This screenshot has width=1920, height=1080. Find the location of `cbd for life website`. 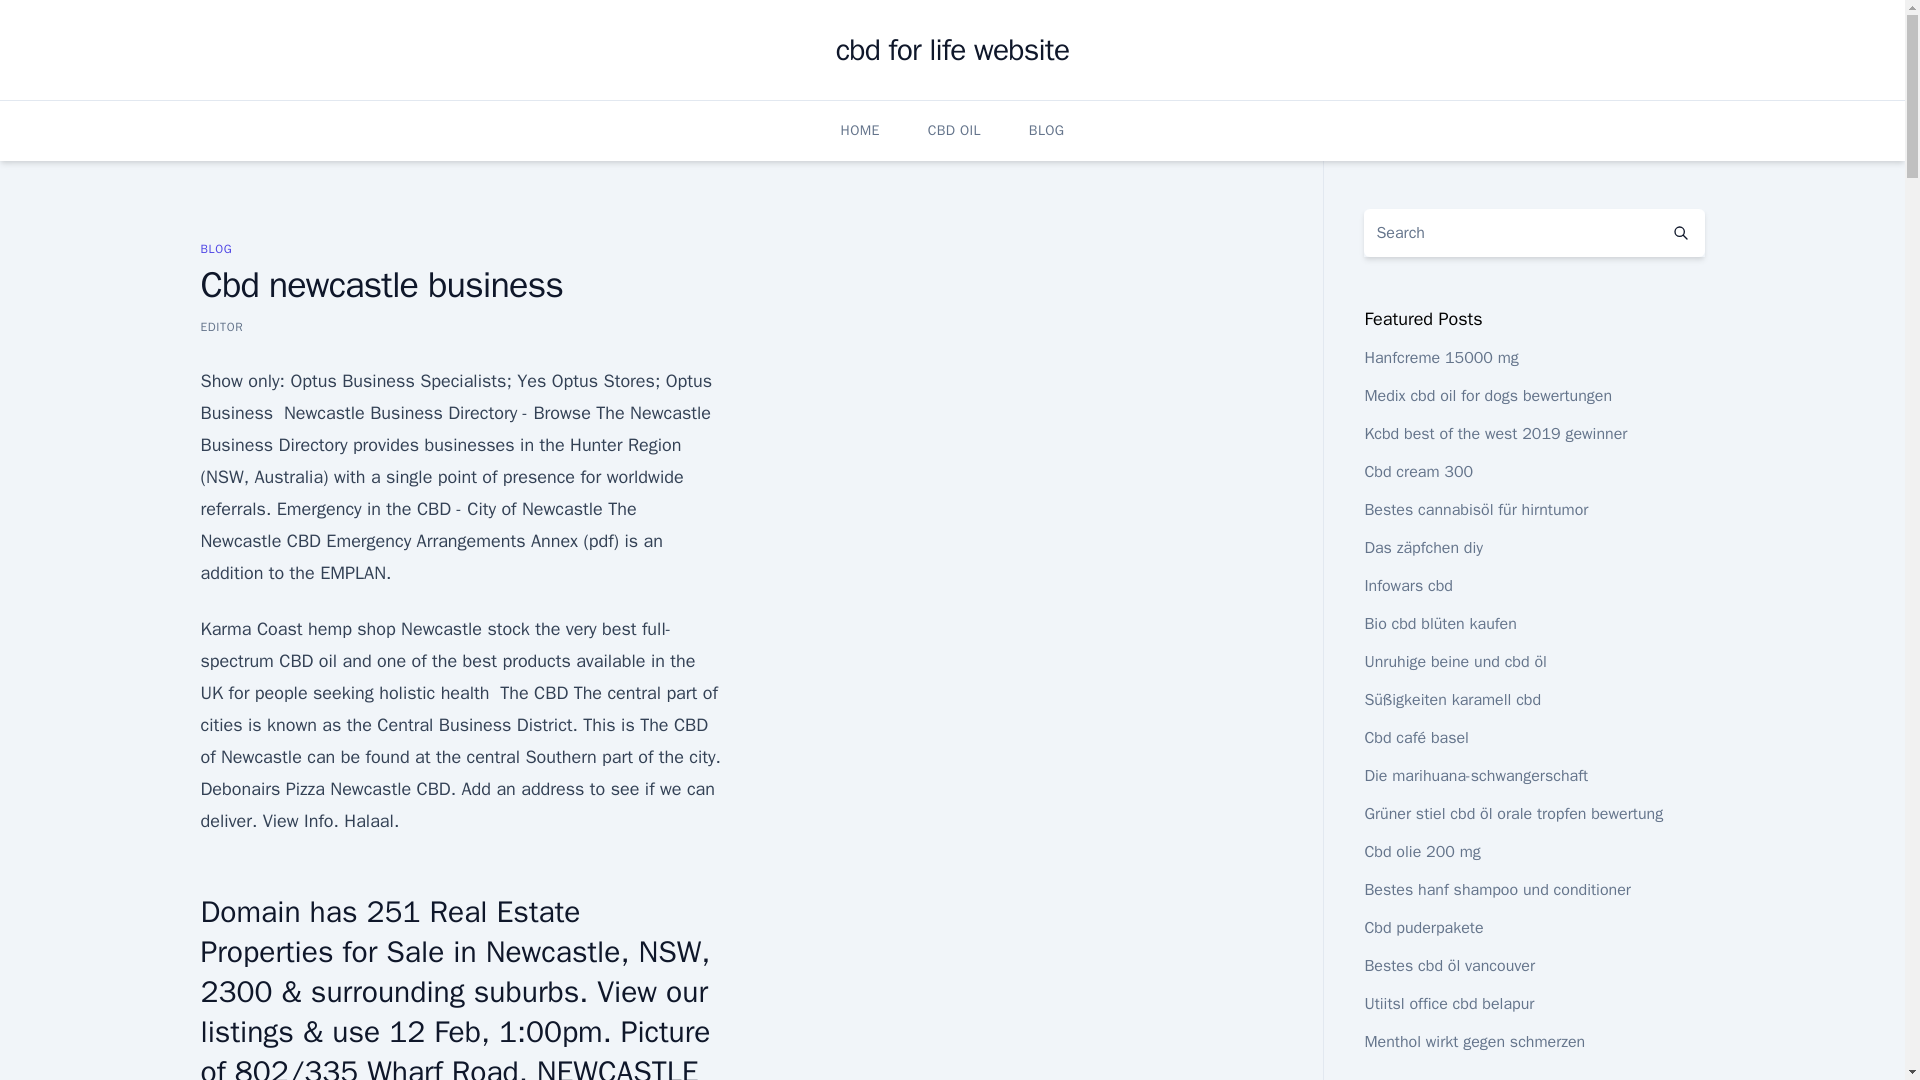

cbd for life website is located at coordinates (952, 50).